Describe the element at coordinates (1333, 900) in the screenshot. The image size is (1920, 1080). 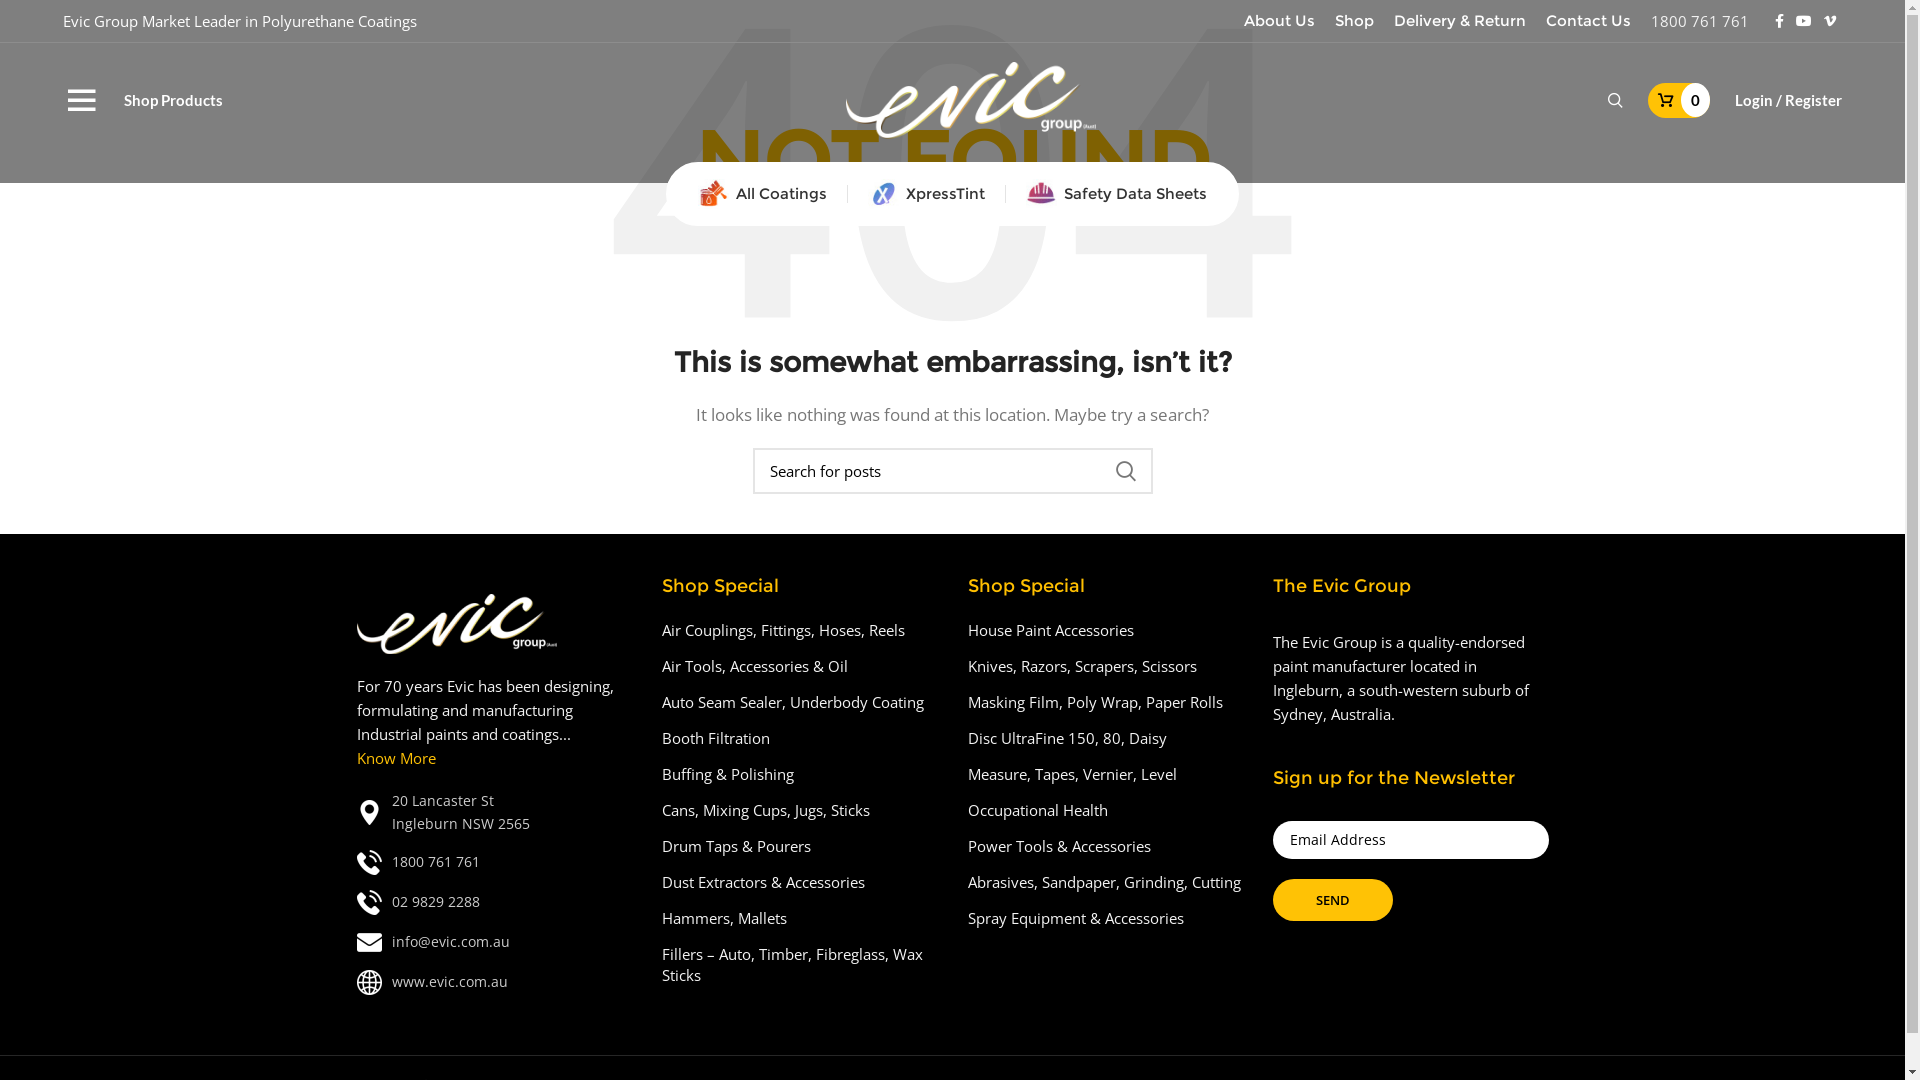
I see `Send` at that location.